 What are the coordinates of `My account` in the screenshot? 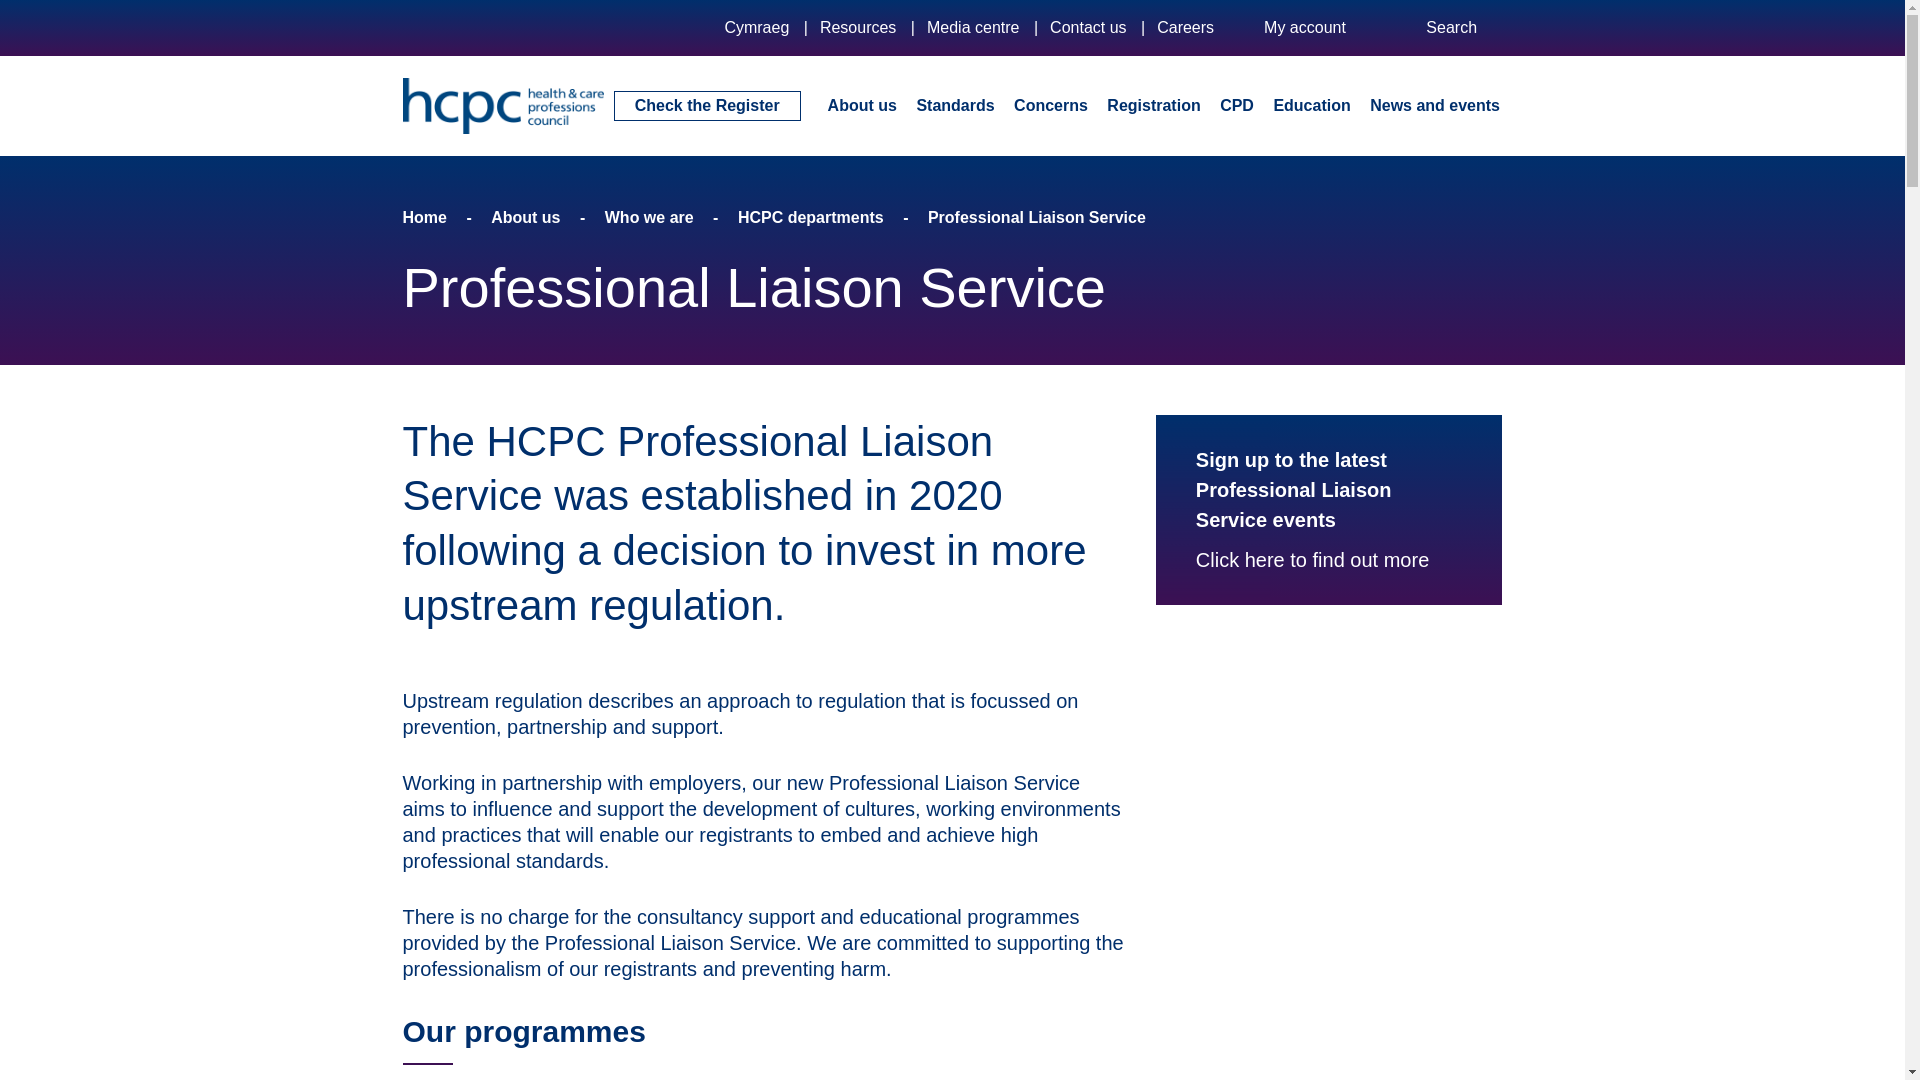 It's located at (1320, 28).